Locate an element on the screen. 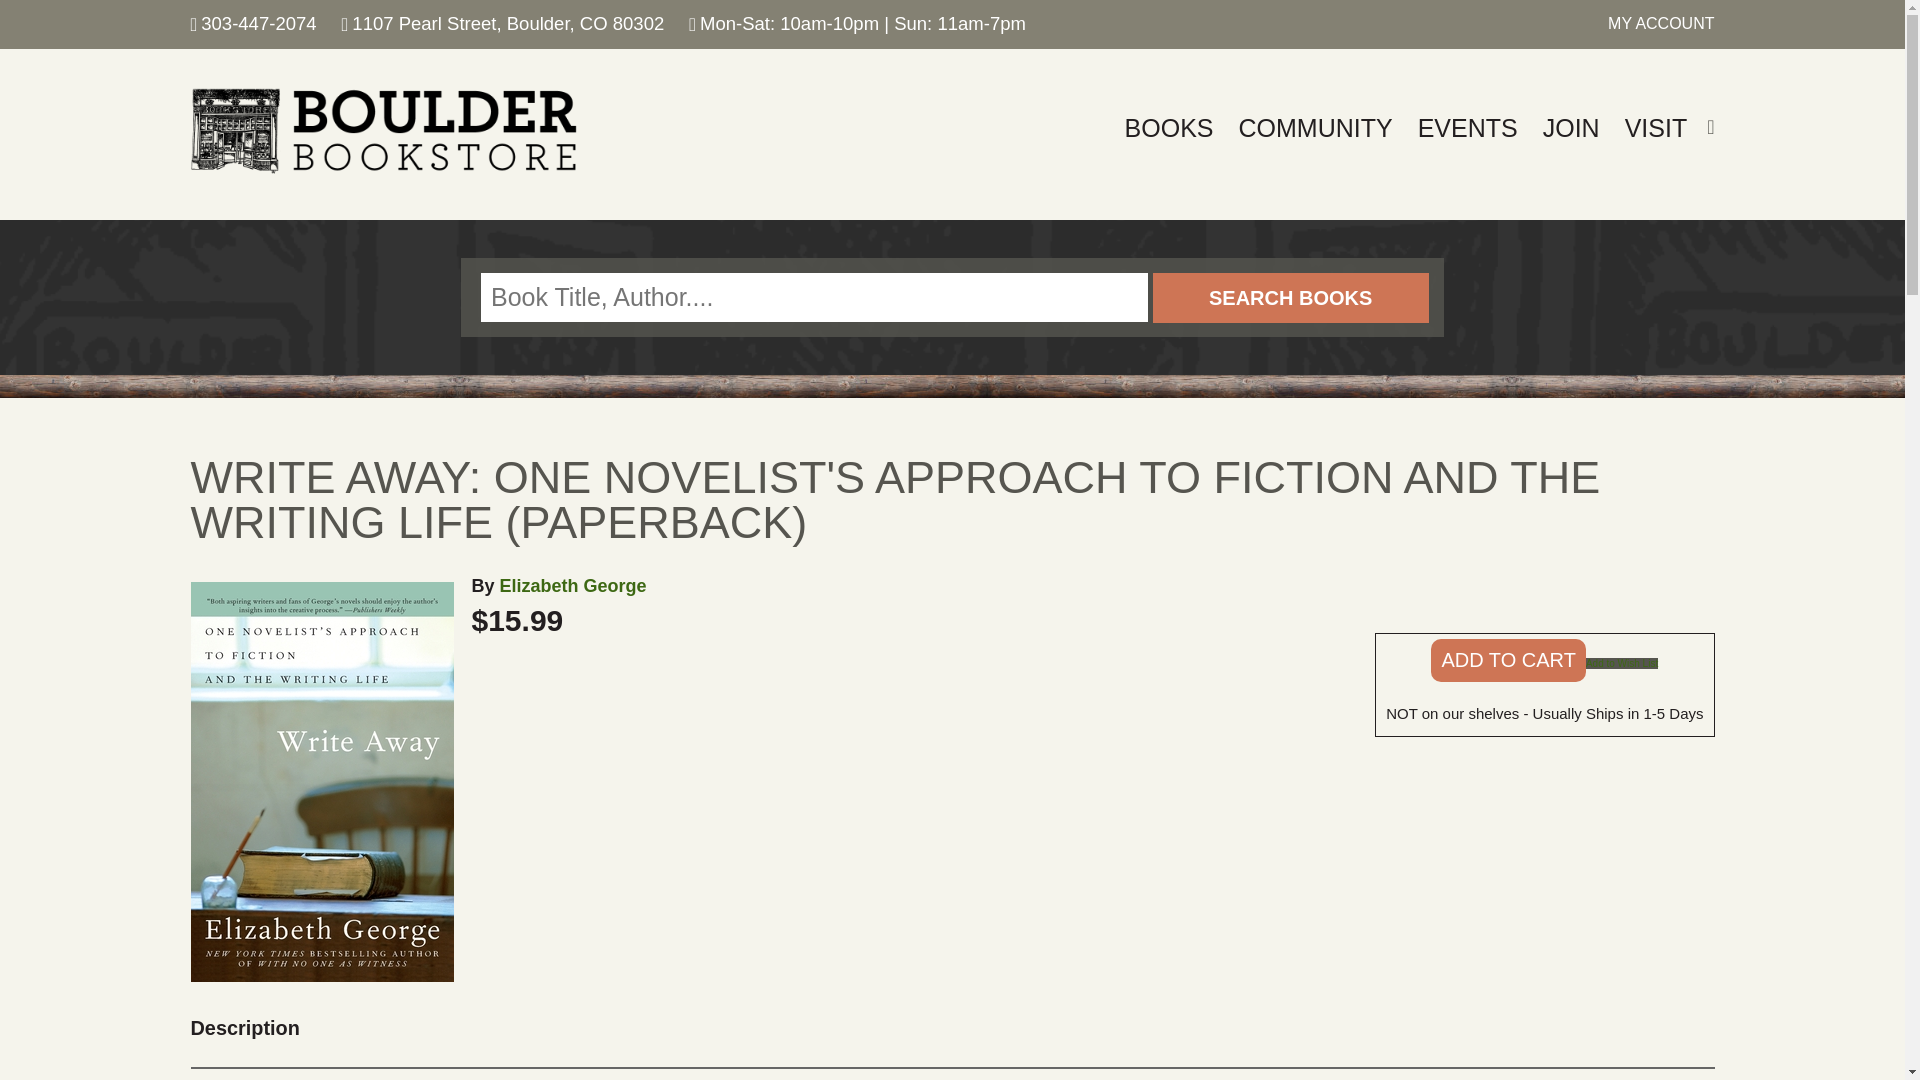  VISIT is located at coordinates (1656, 128).